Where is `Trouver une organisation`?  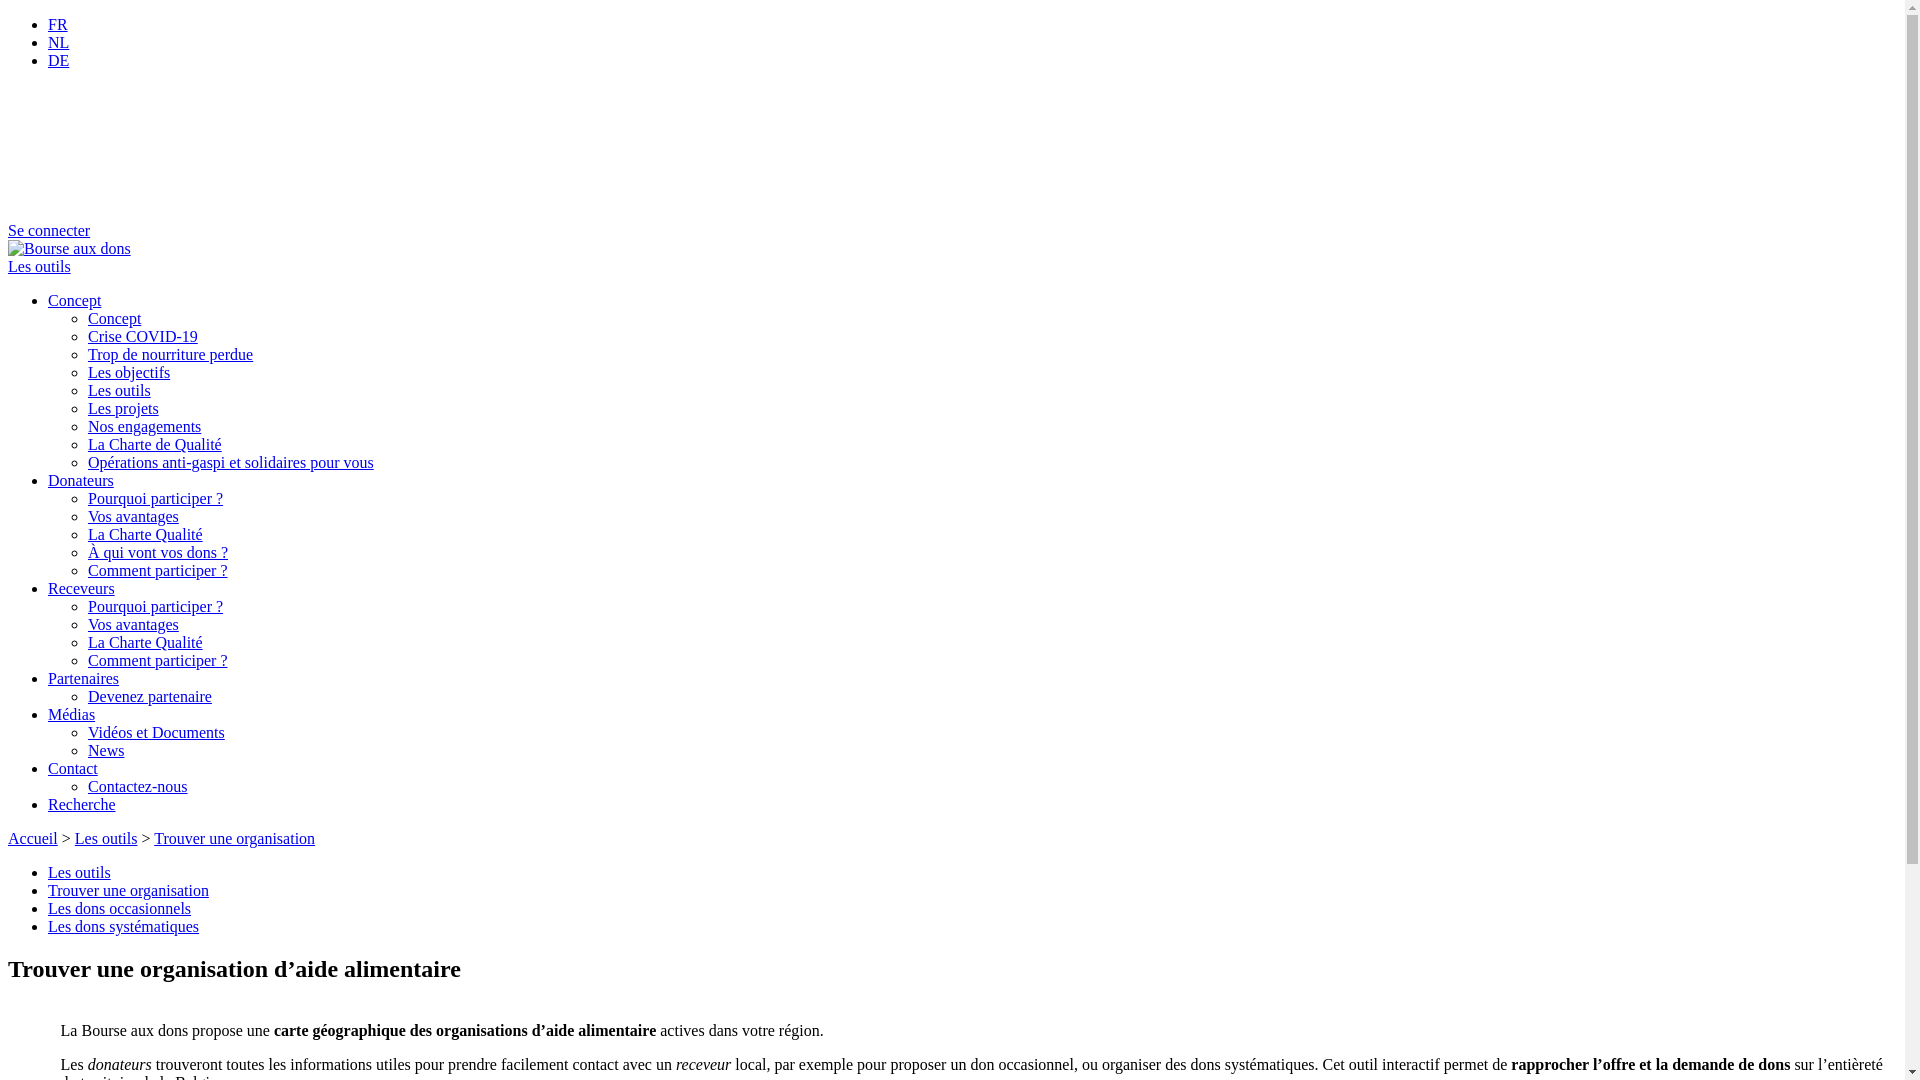 Trouver une organisation is located at coordinates (234, 838).